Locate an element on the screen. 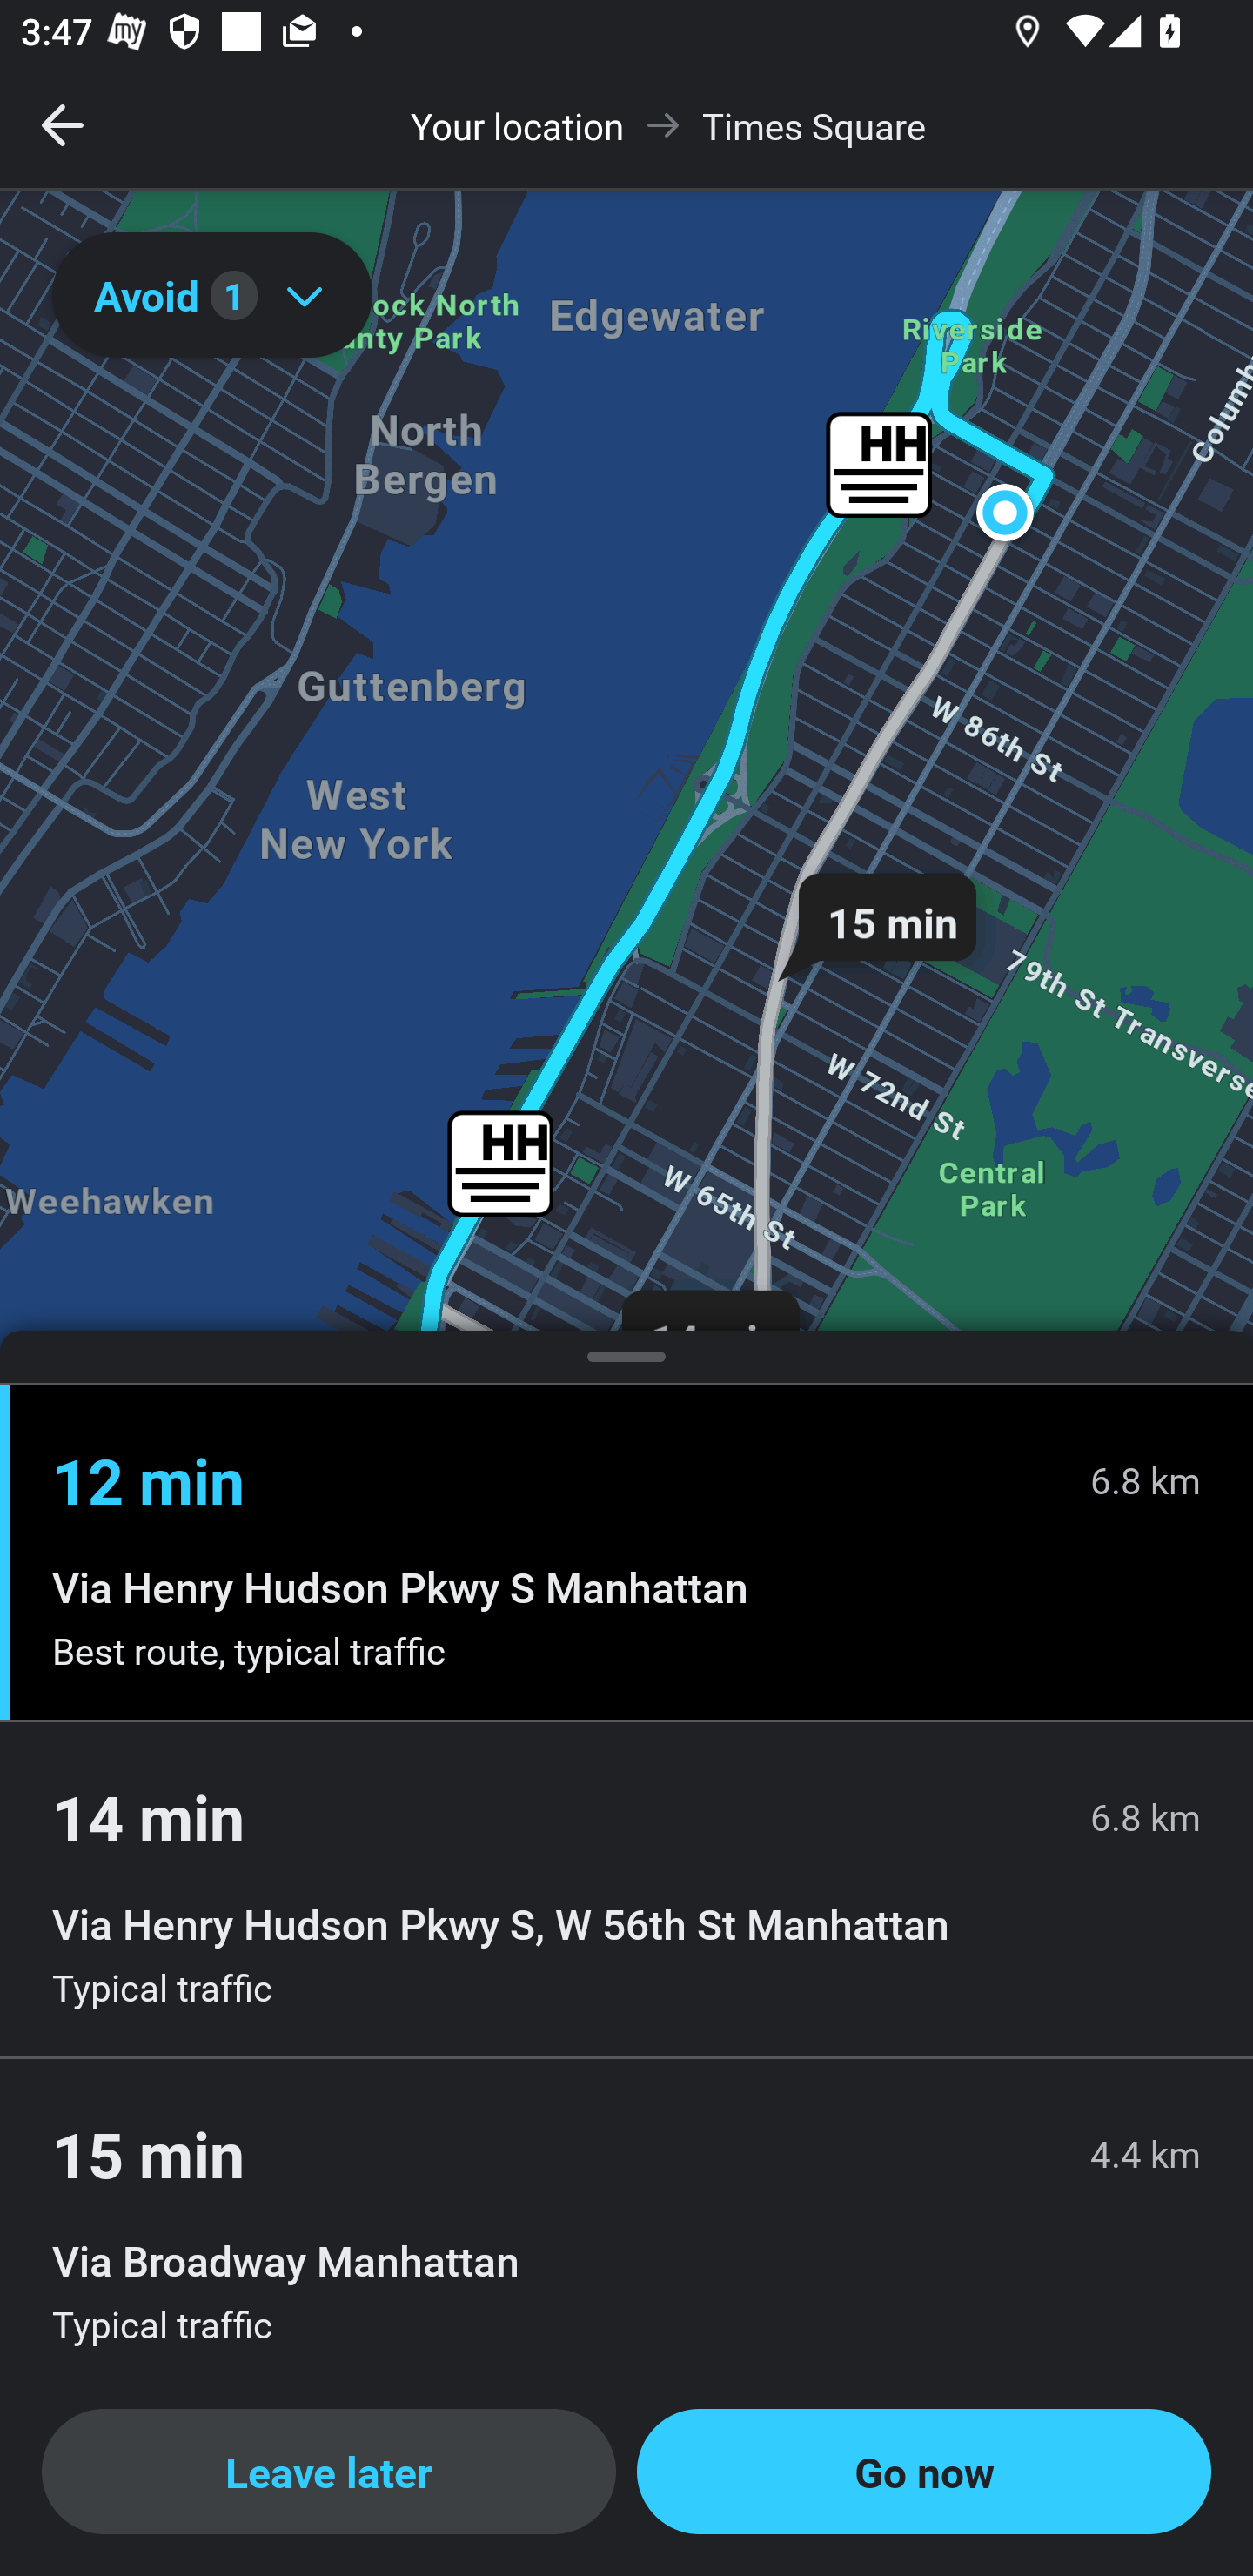 The image size is (1253, 2576). Leave later is located at coordinates (329, 2472).